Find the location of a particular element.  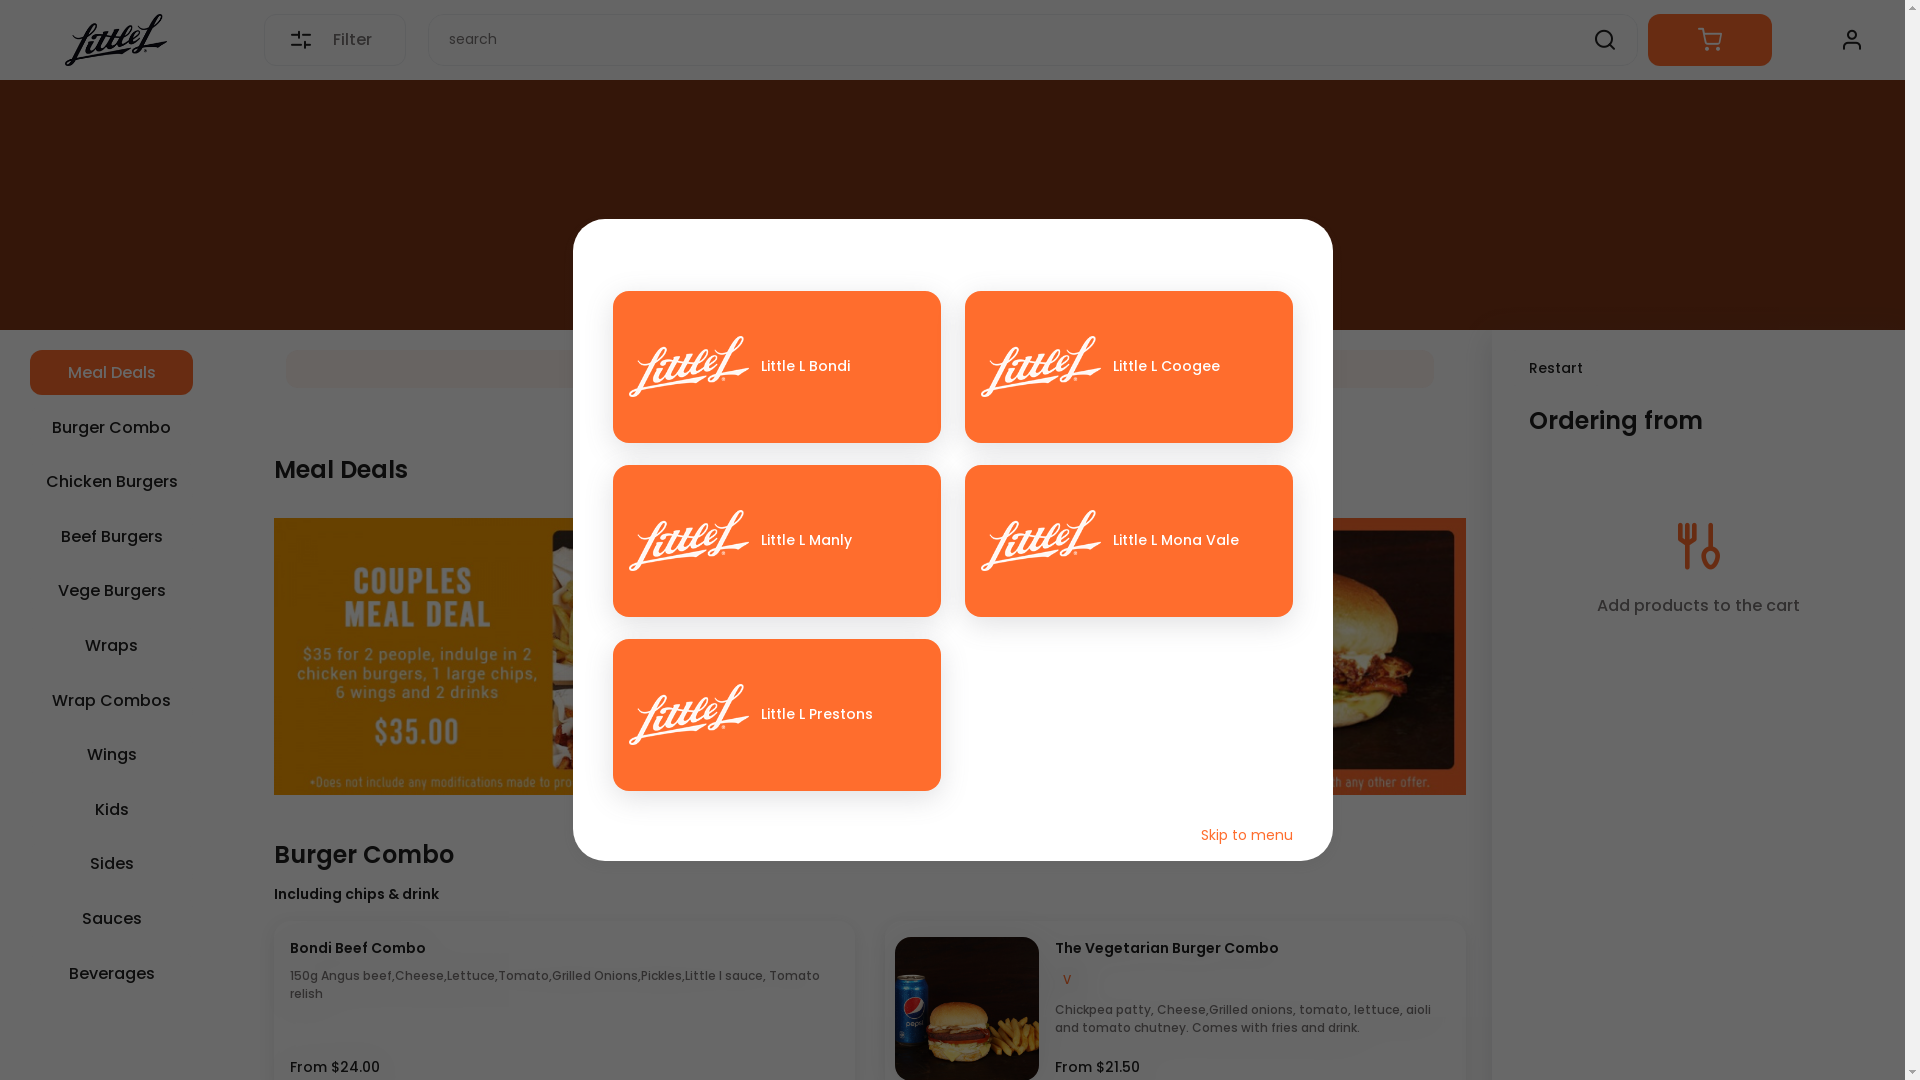

Chicken Burgers is located at coordinates (112, 482).